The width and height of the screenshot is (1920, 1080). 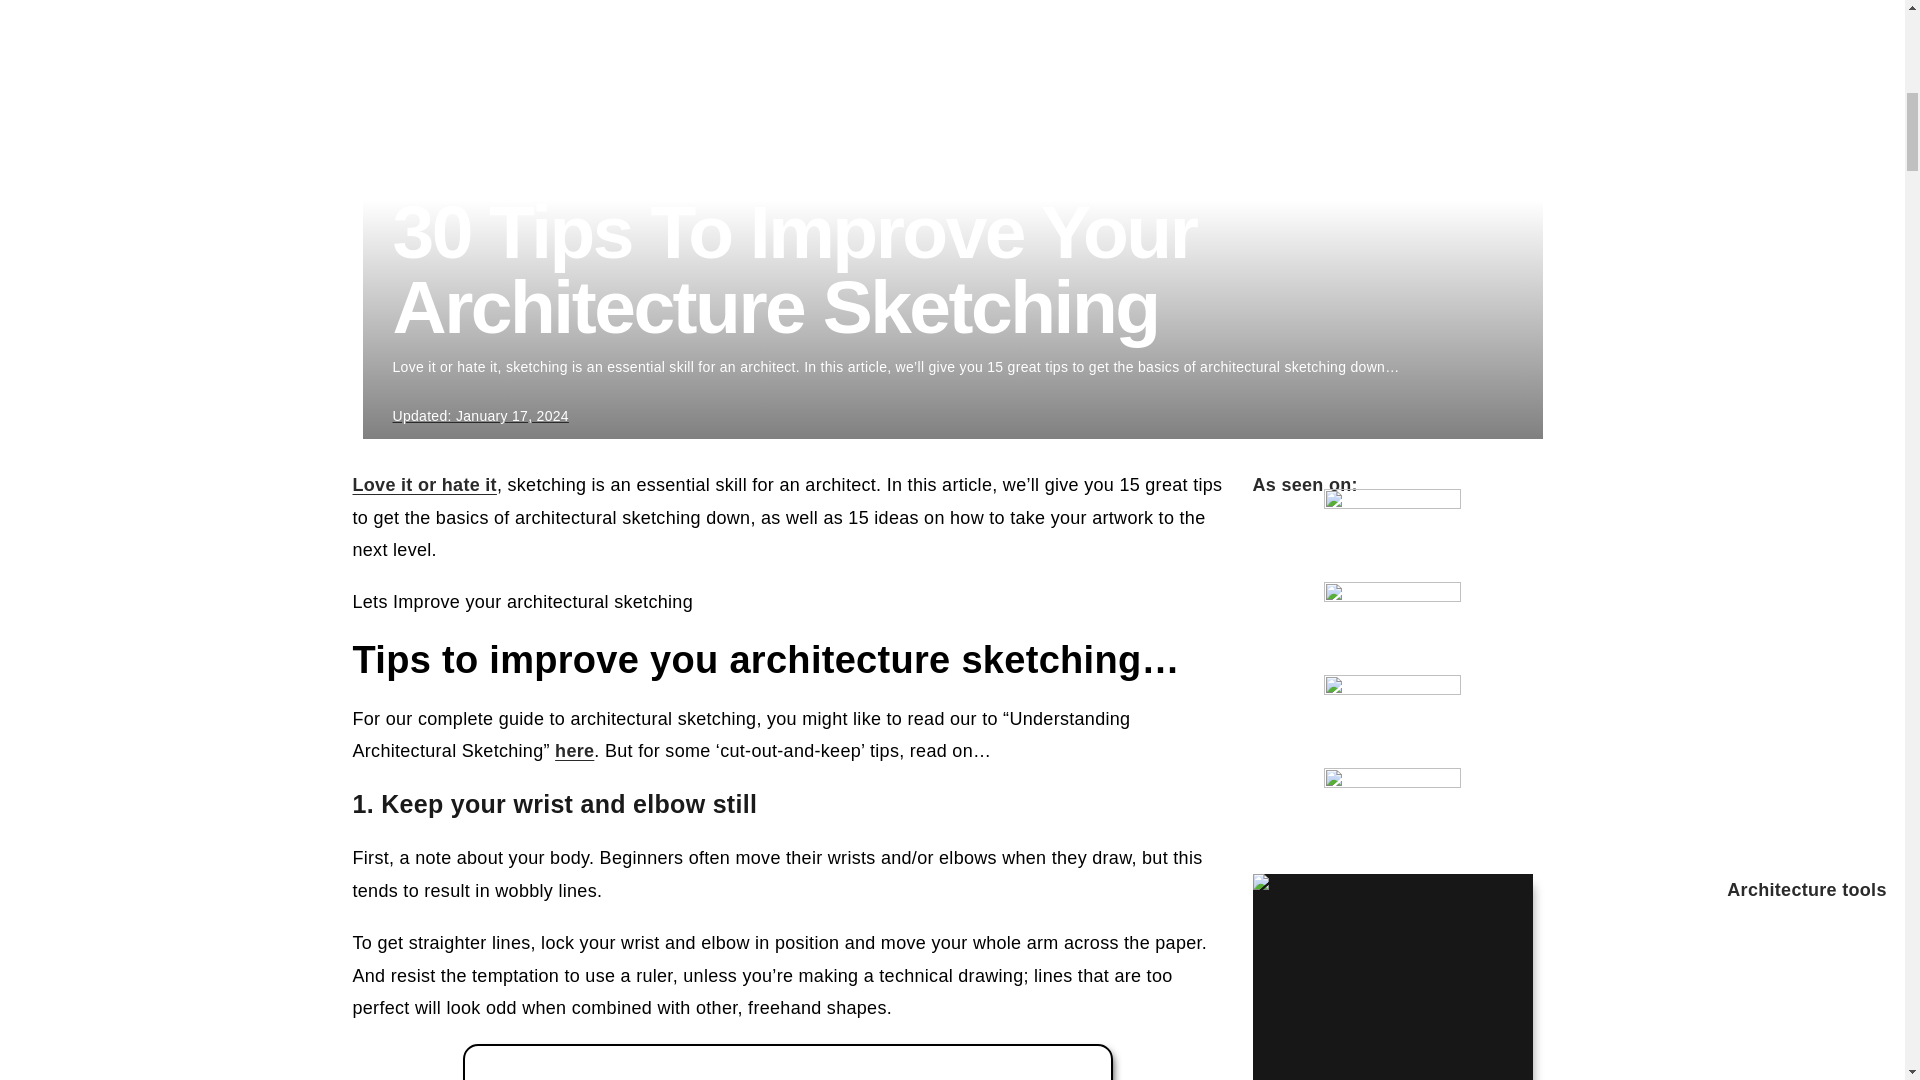 What do you see at coordinates (574, 750) in the screenshot?
I see `here` at bounding box center [574, 750].